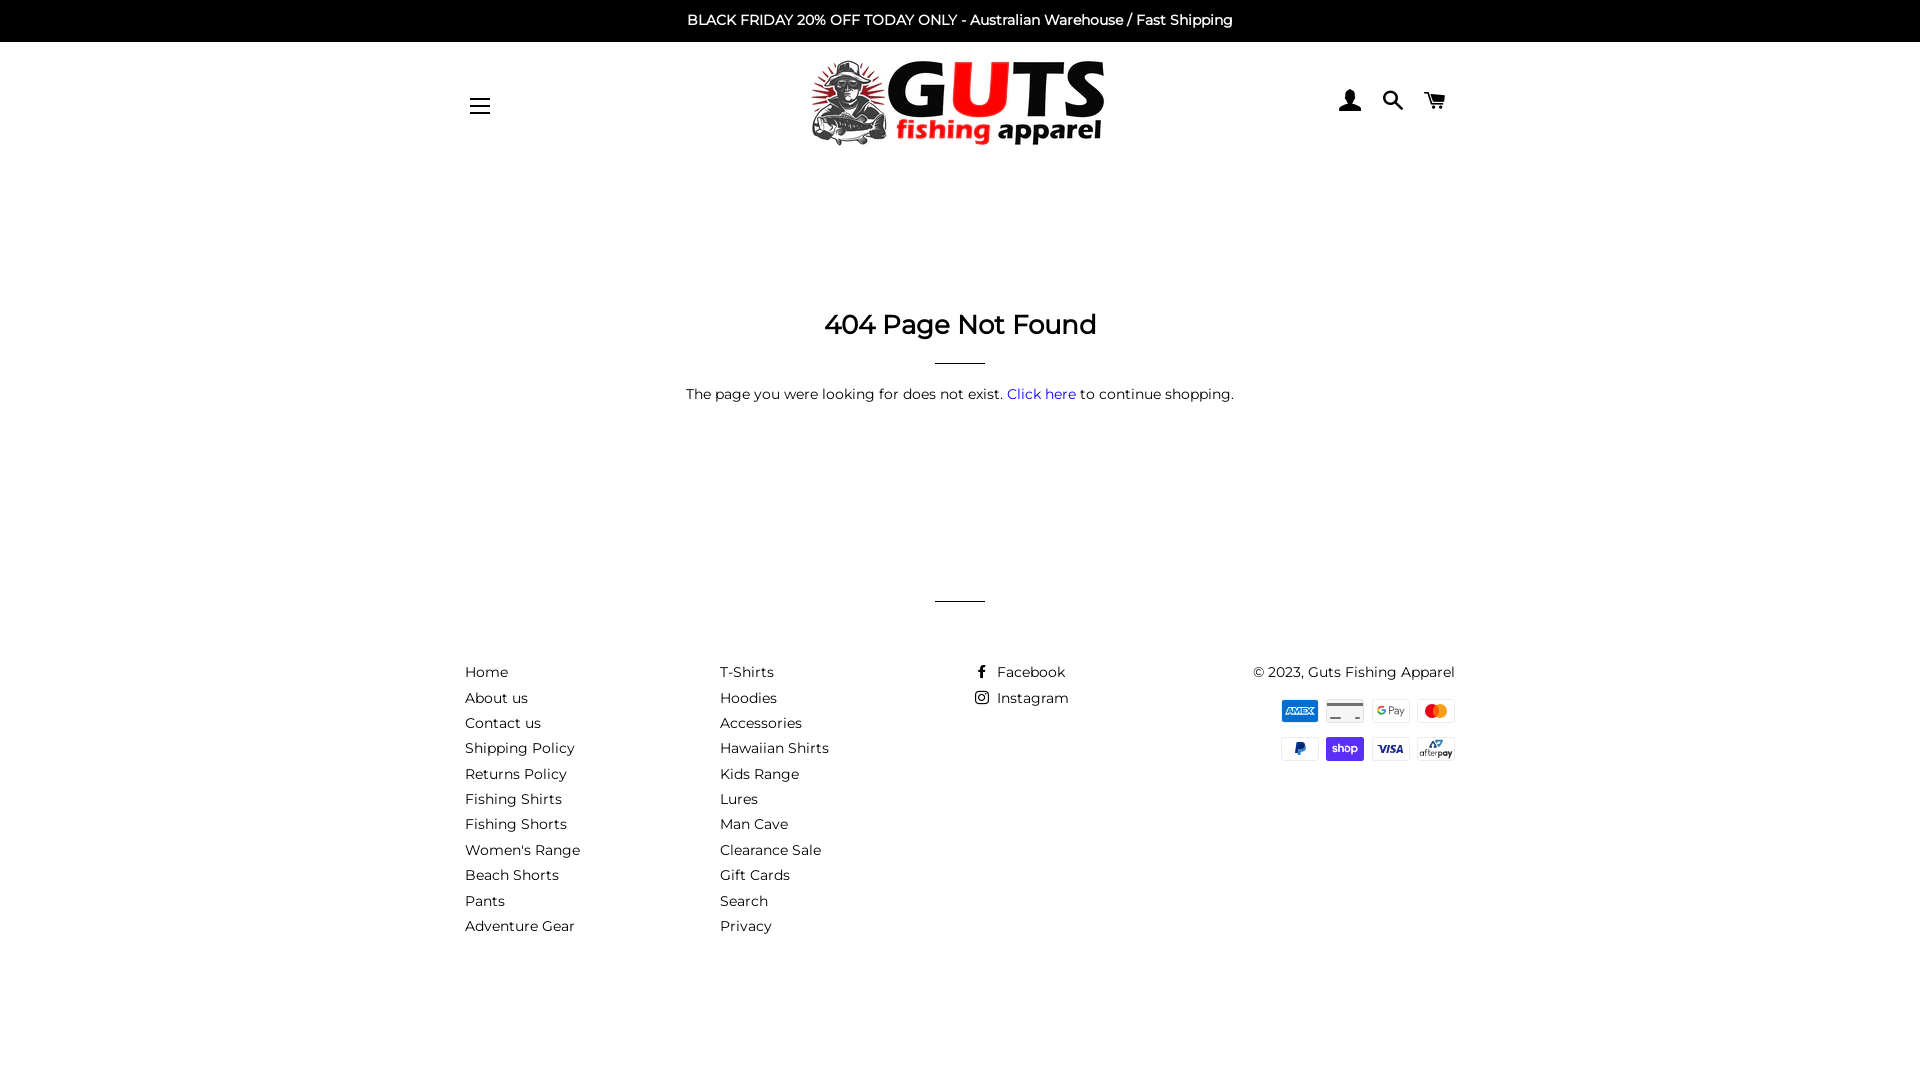 The image size is (1920, 1080). What do you see at coordinates (484, 901) in the screenshot?
I see `Pants` at bounding box center [484, 901].